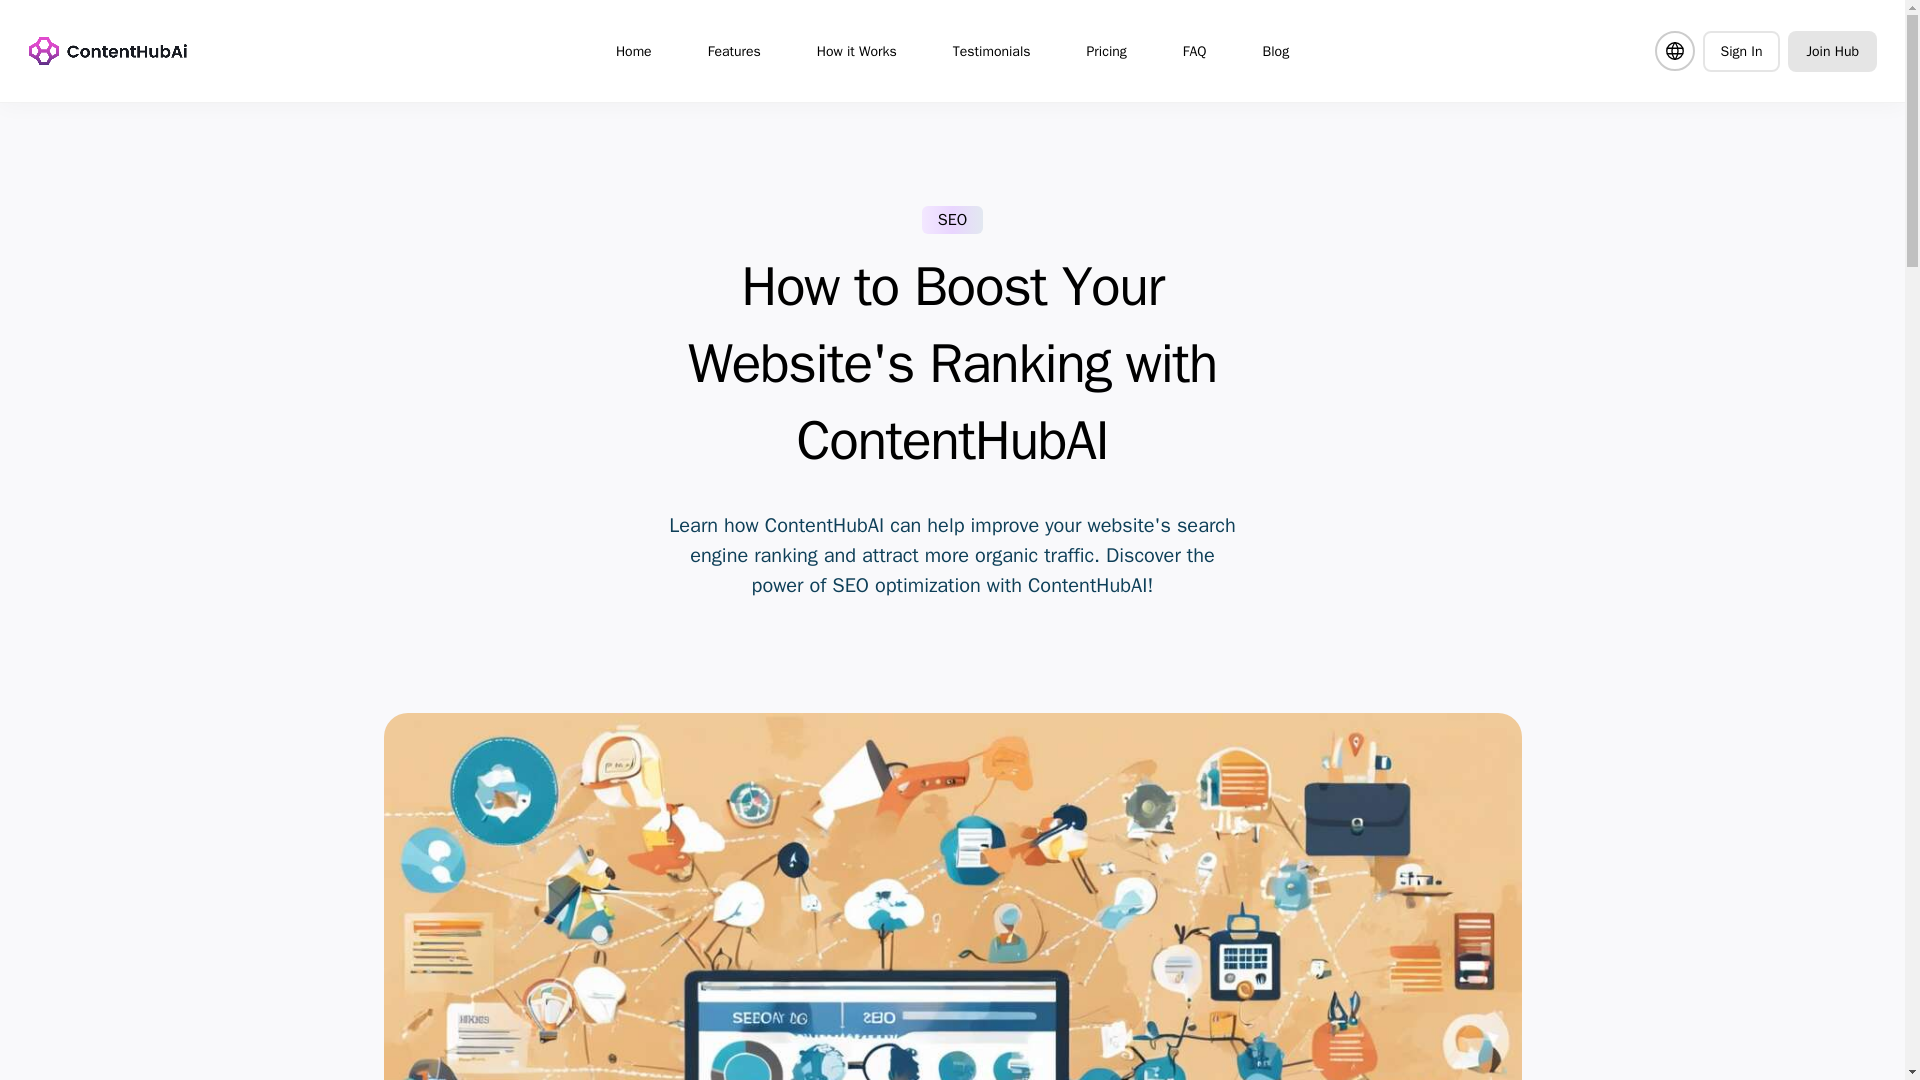  What do you see at coordinates (1194, 50) in the screenshot?
I see `FAQ` at bounding box center [1194, 50].